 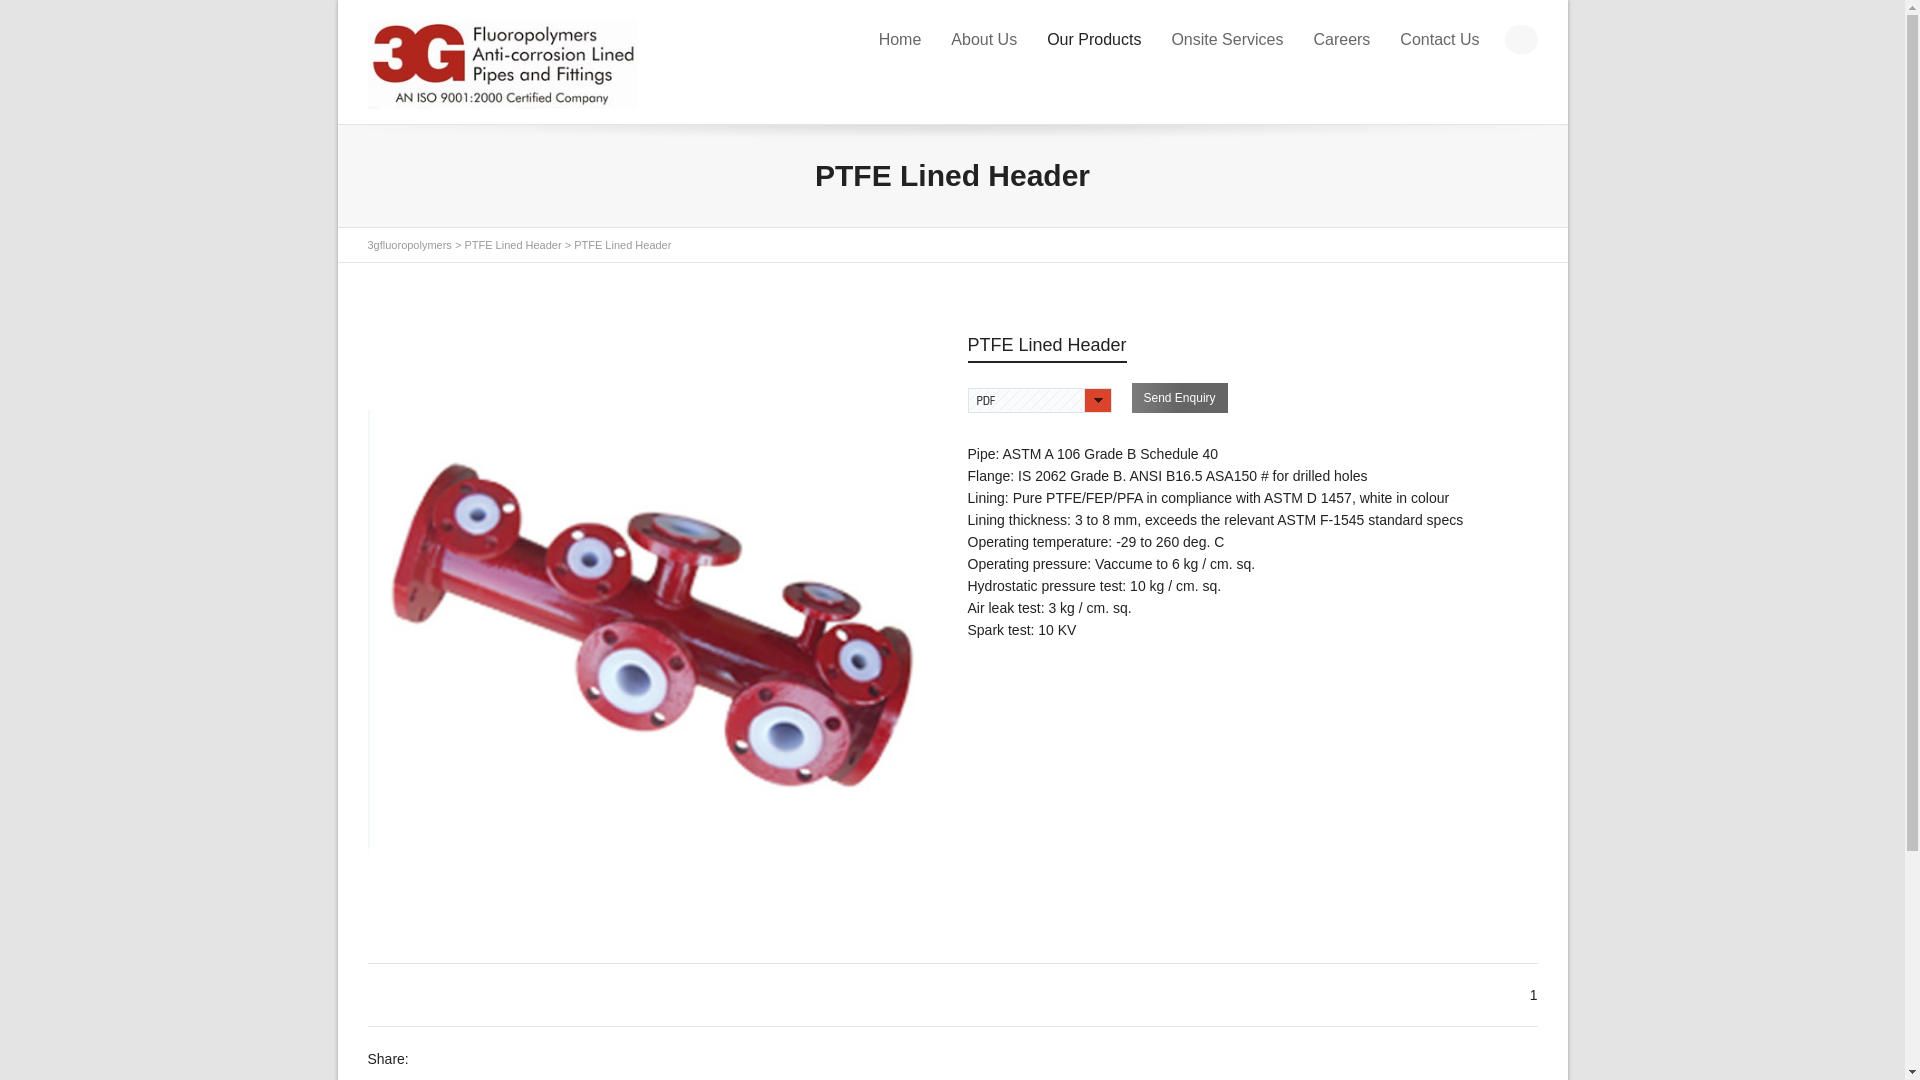 I want to click on 3gfluoropolymers, so click(x=410, y=245).